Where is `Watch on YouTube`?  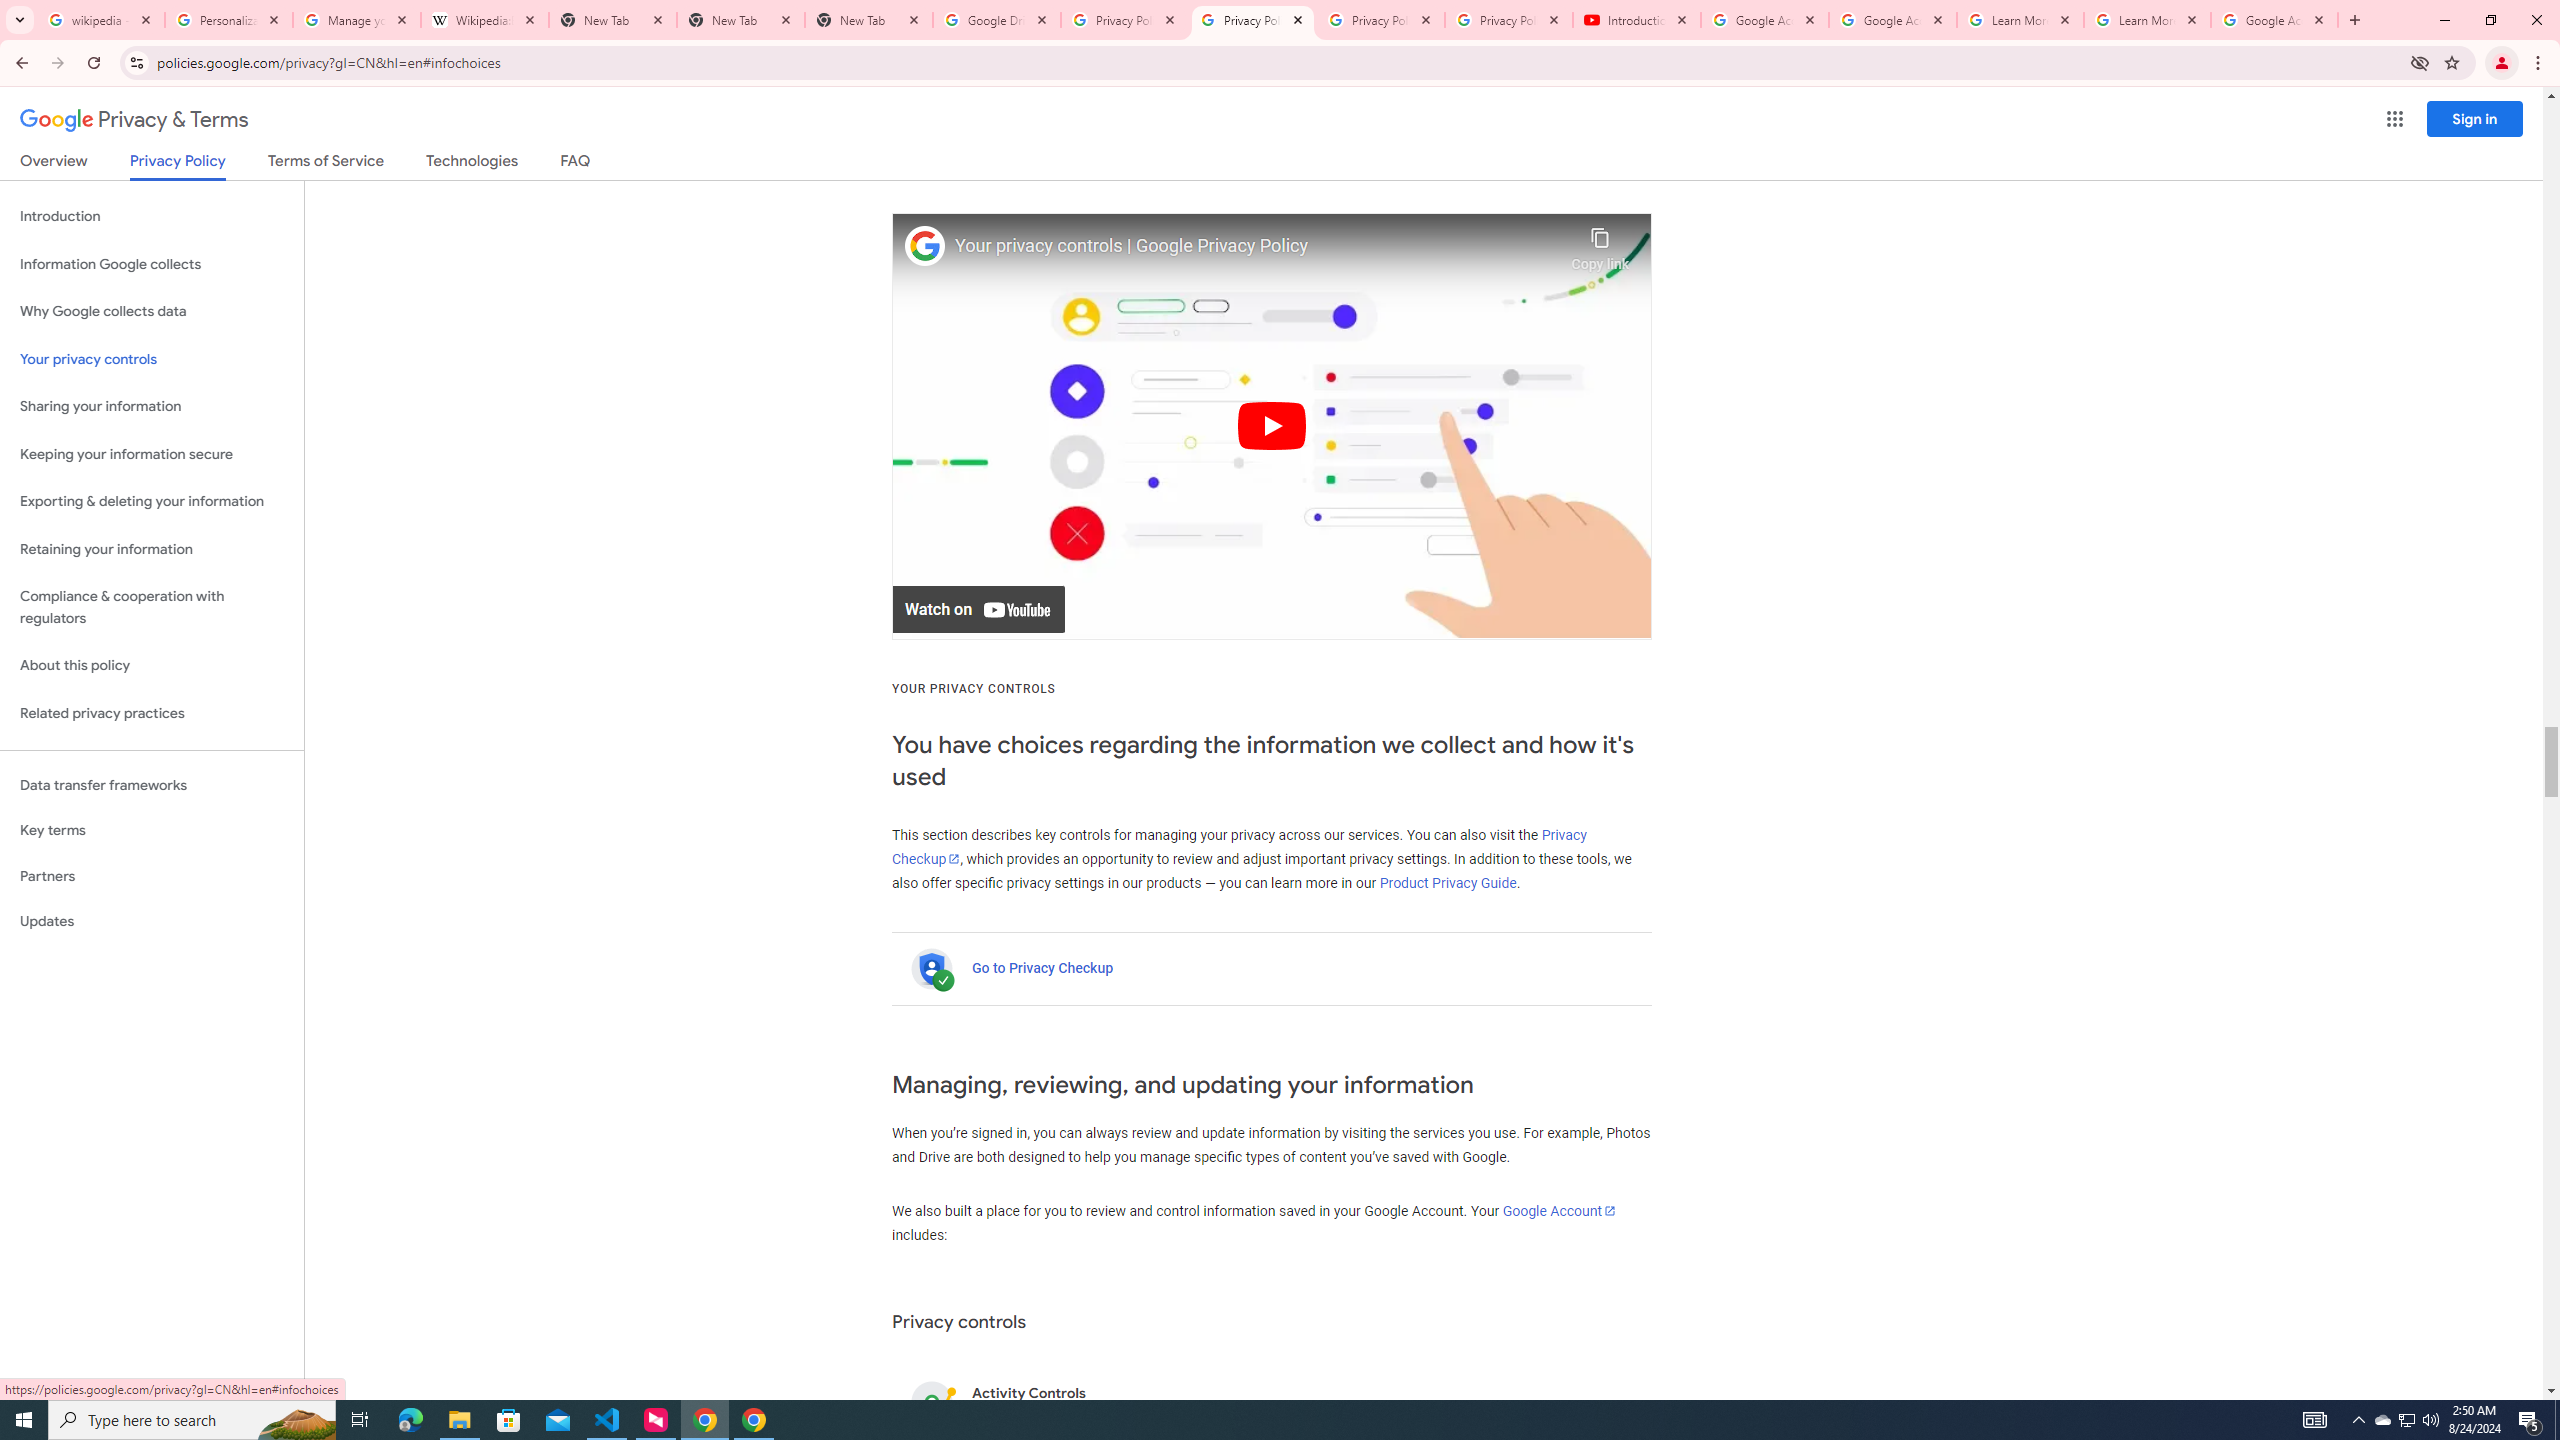
Watch on YouTube is located at coordinates (978, 610).